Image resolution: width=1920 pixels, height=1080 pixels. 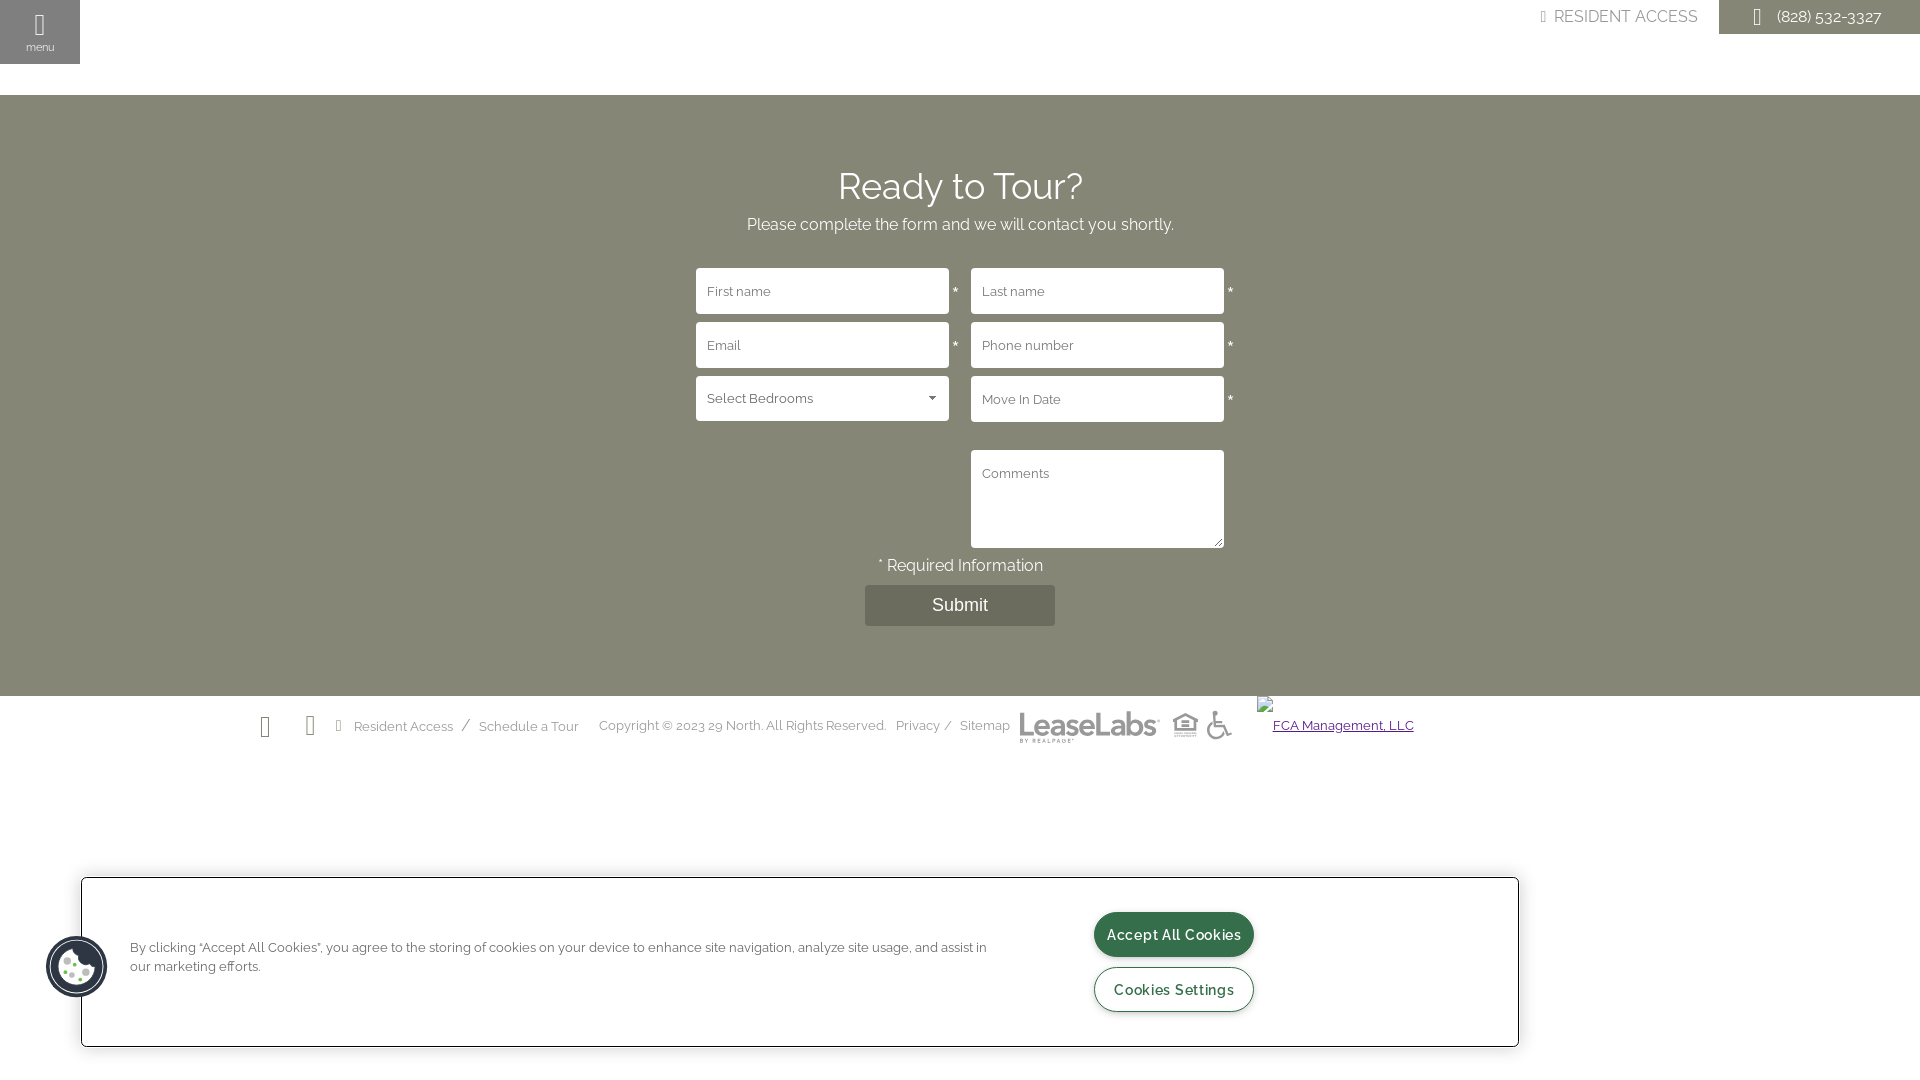 What do you see at coordinates (822, 345) in the screenshot?
I see `Email` at bounding box center [822, 345].